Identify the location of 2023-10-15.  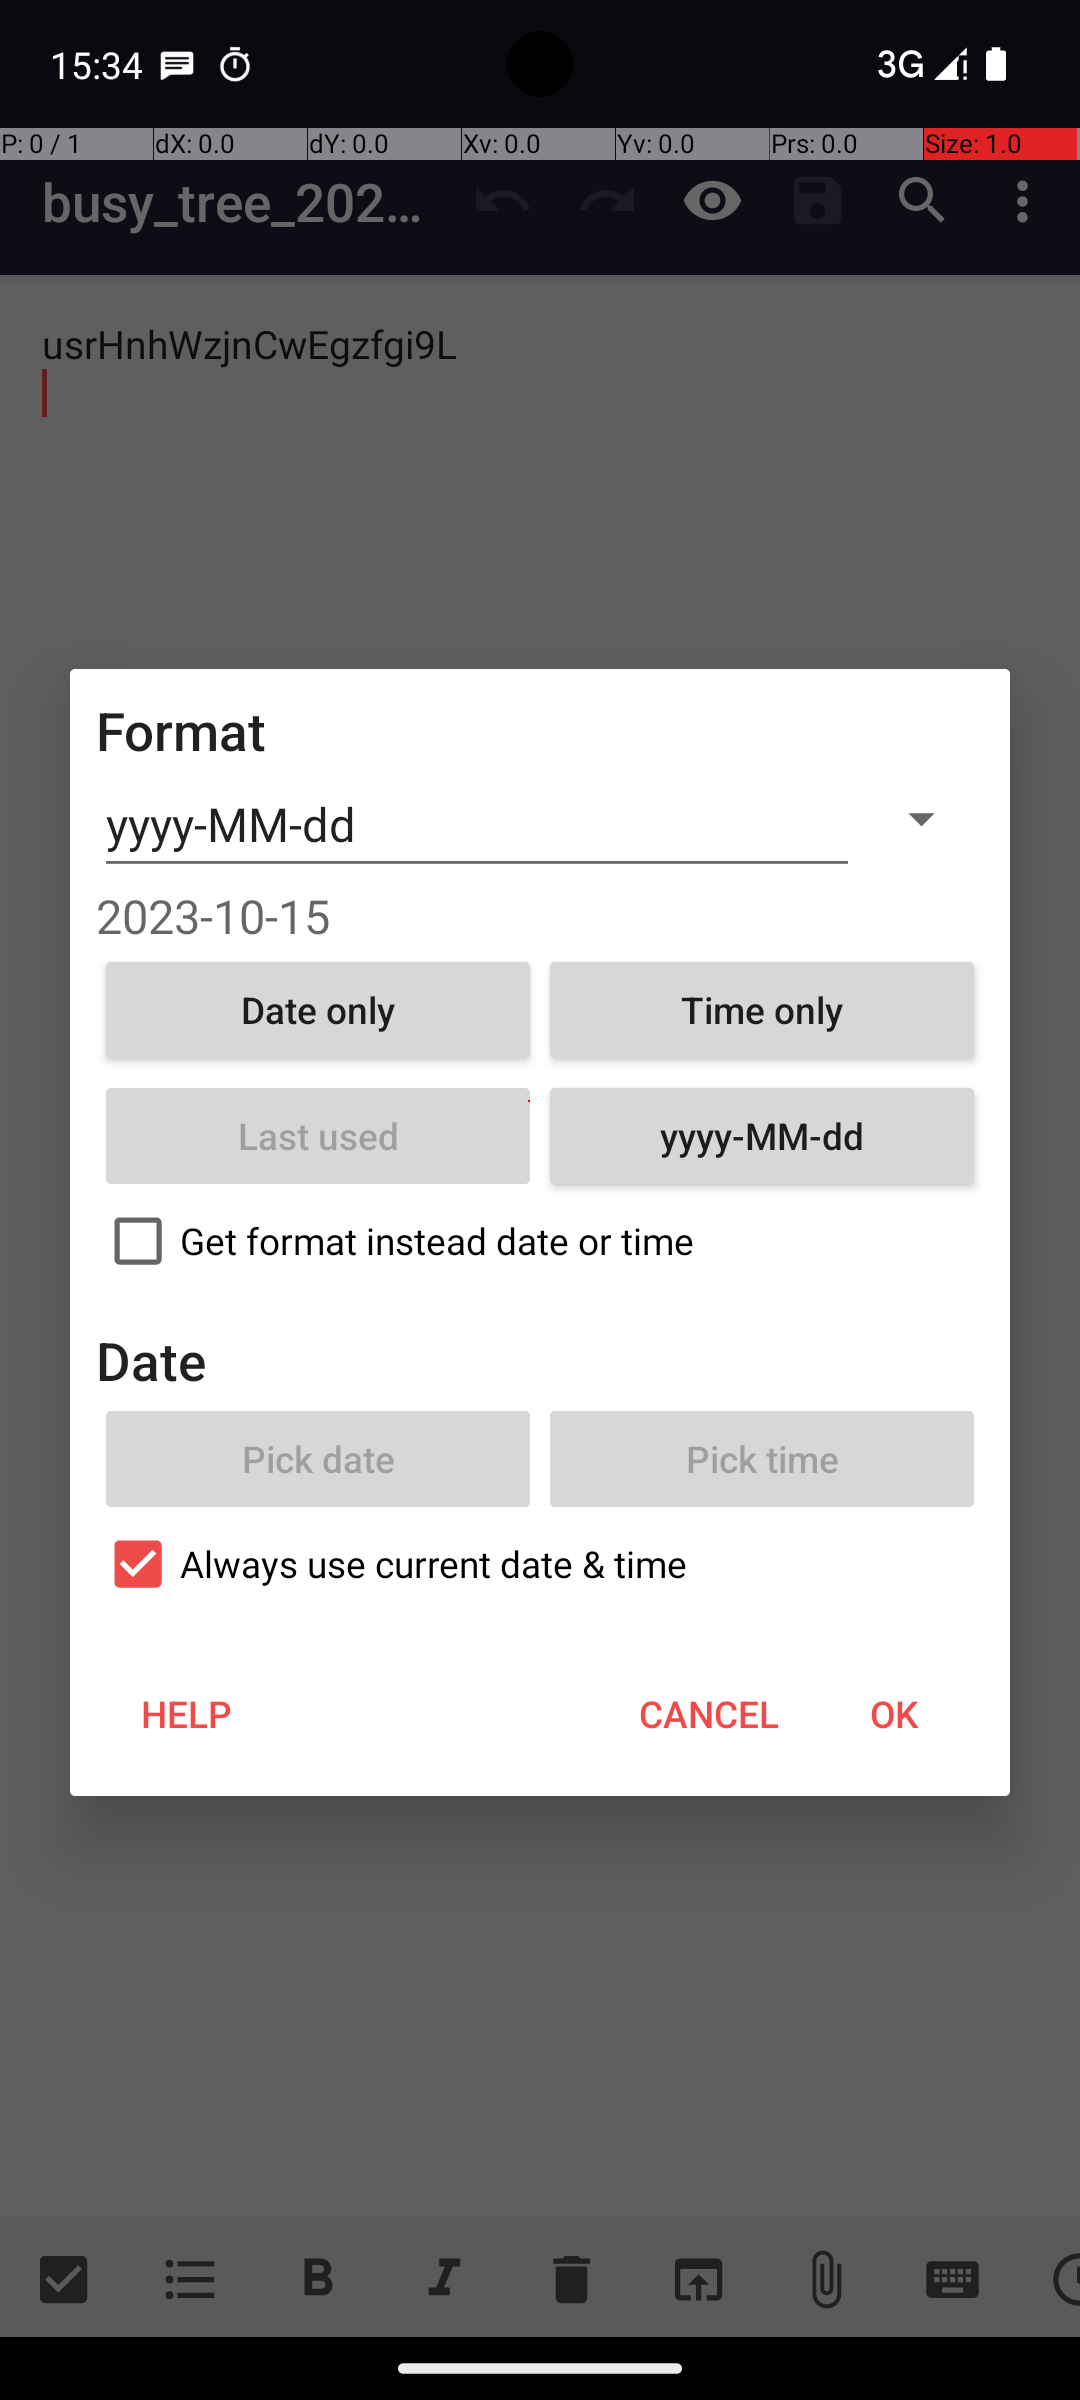
(540, 916).